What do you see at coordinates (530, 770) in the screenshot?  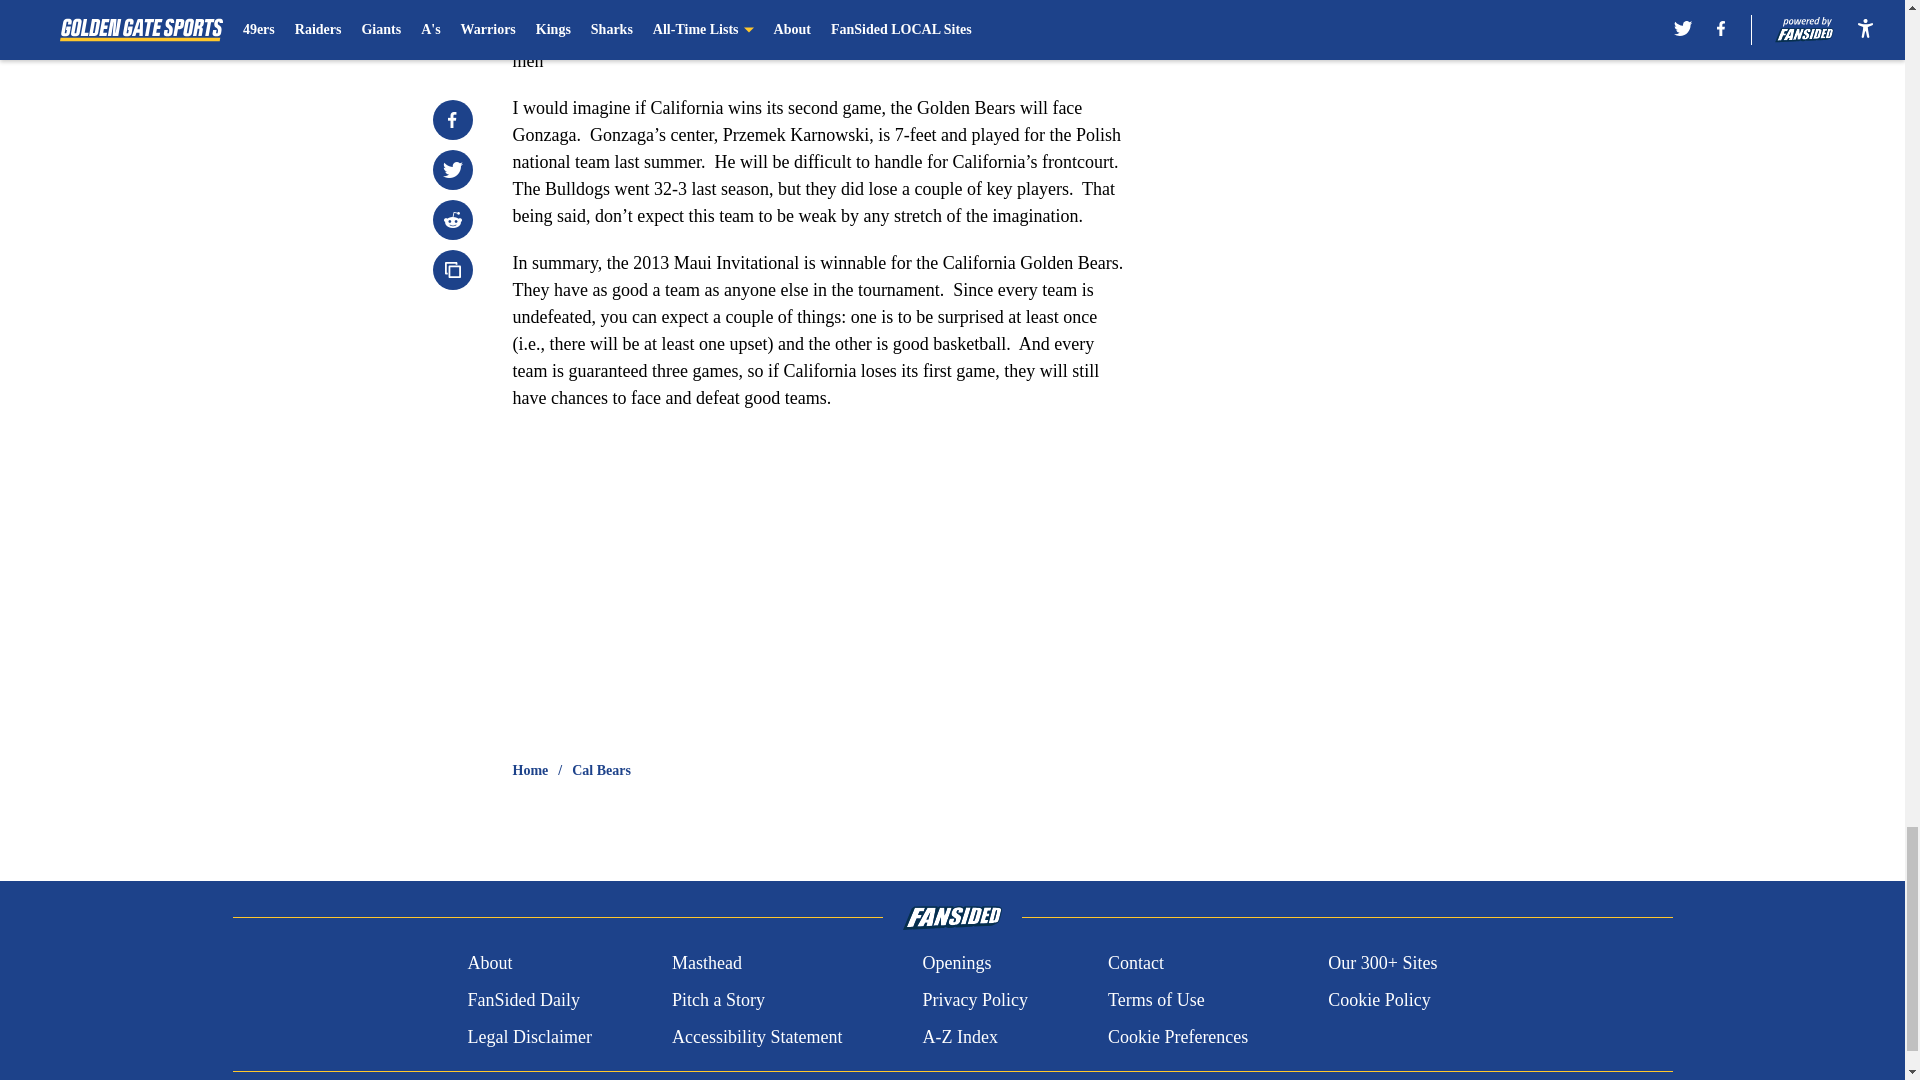 I see `Home` at bounding box center [530, 770].